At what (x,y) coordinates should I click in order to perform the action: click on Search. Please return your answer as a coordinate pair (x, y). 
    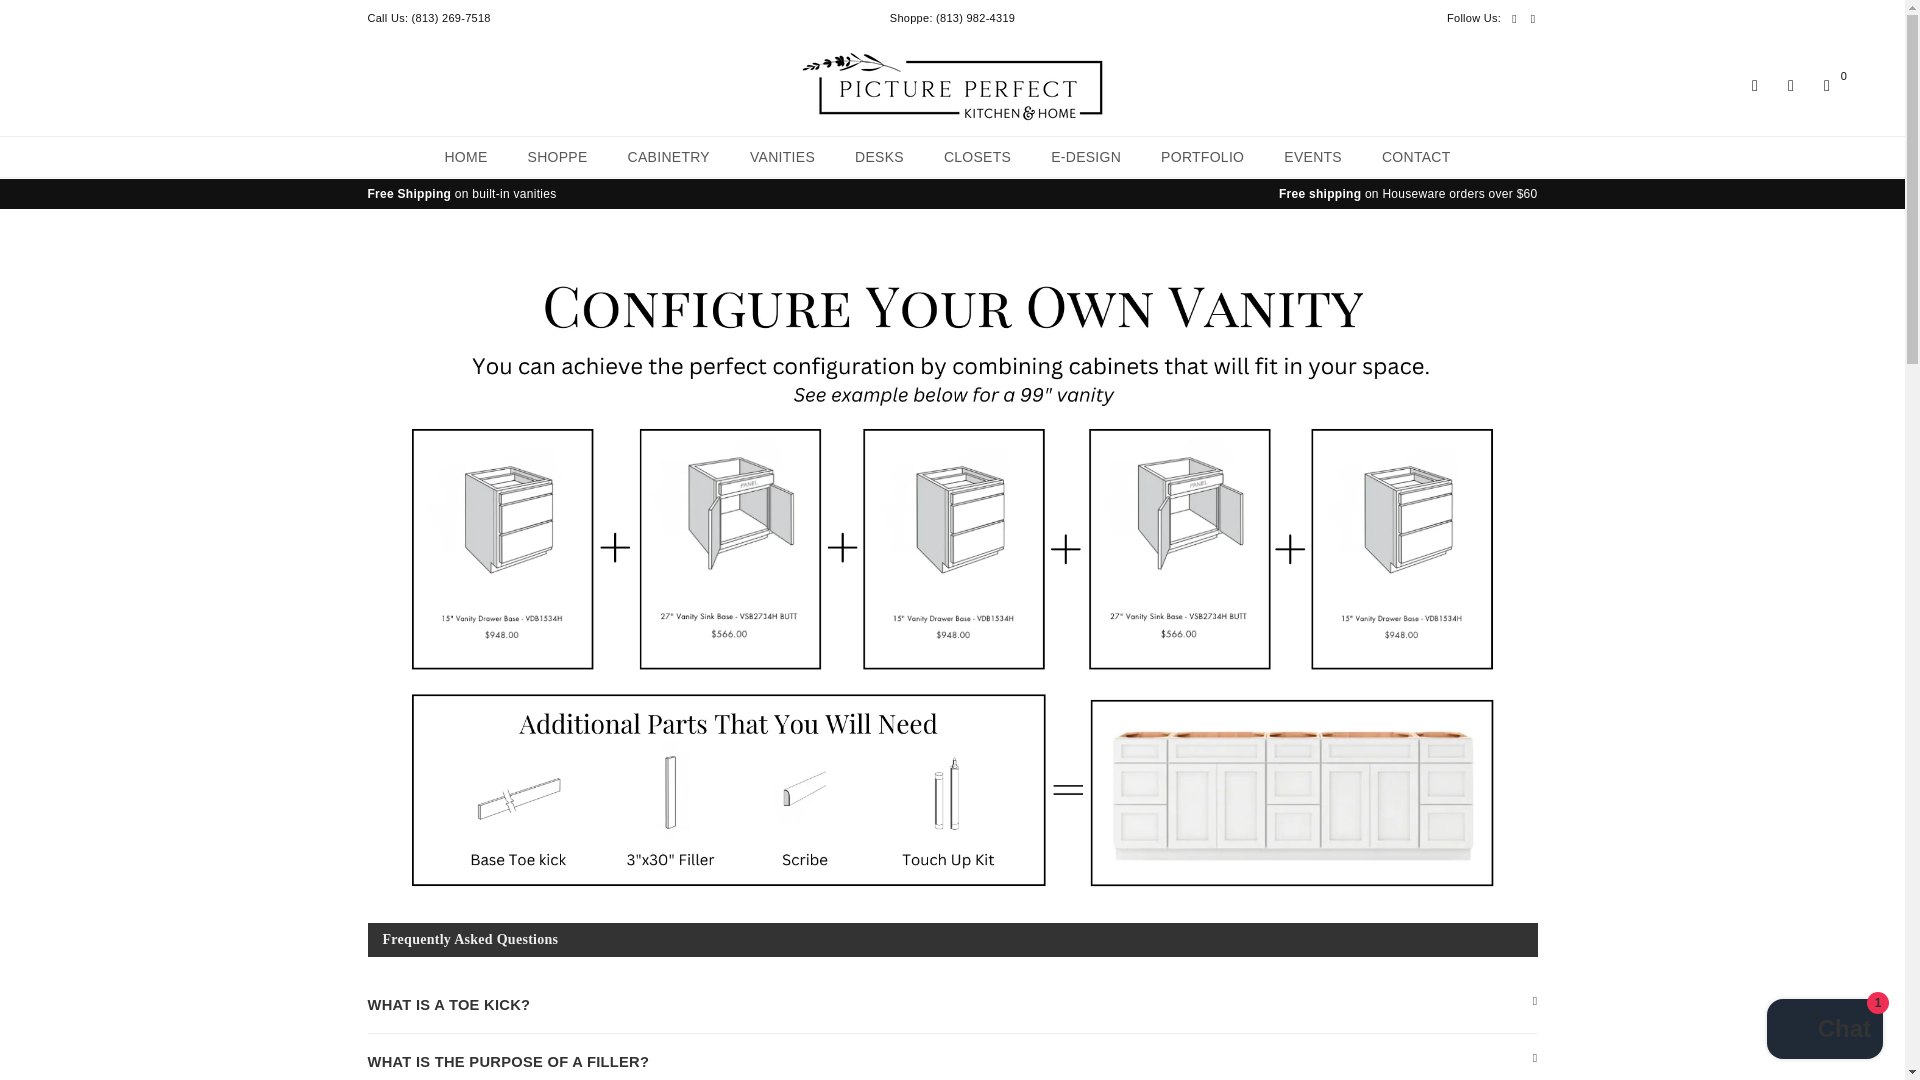
    Looking at the image, I should click on (1754, 86).